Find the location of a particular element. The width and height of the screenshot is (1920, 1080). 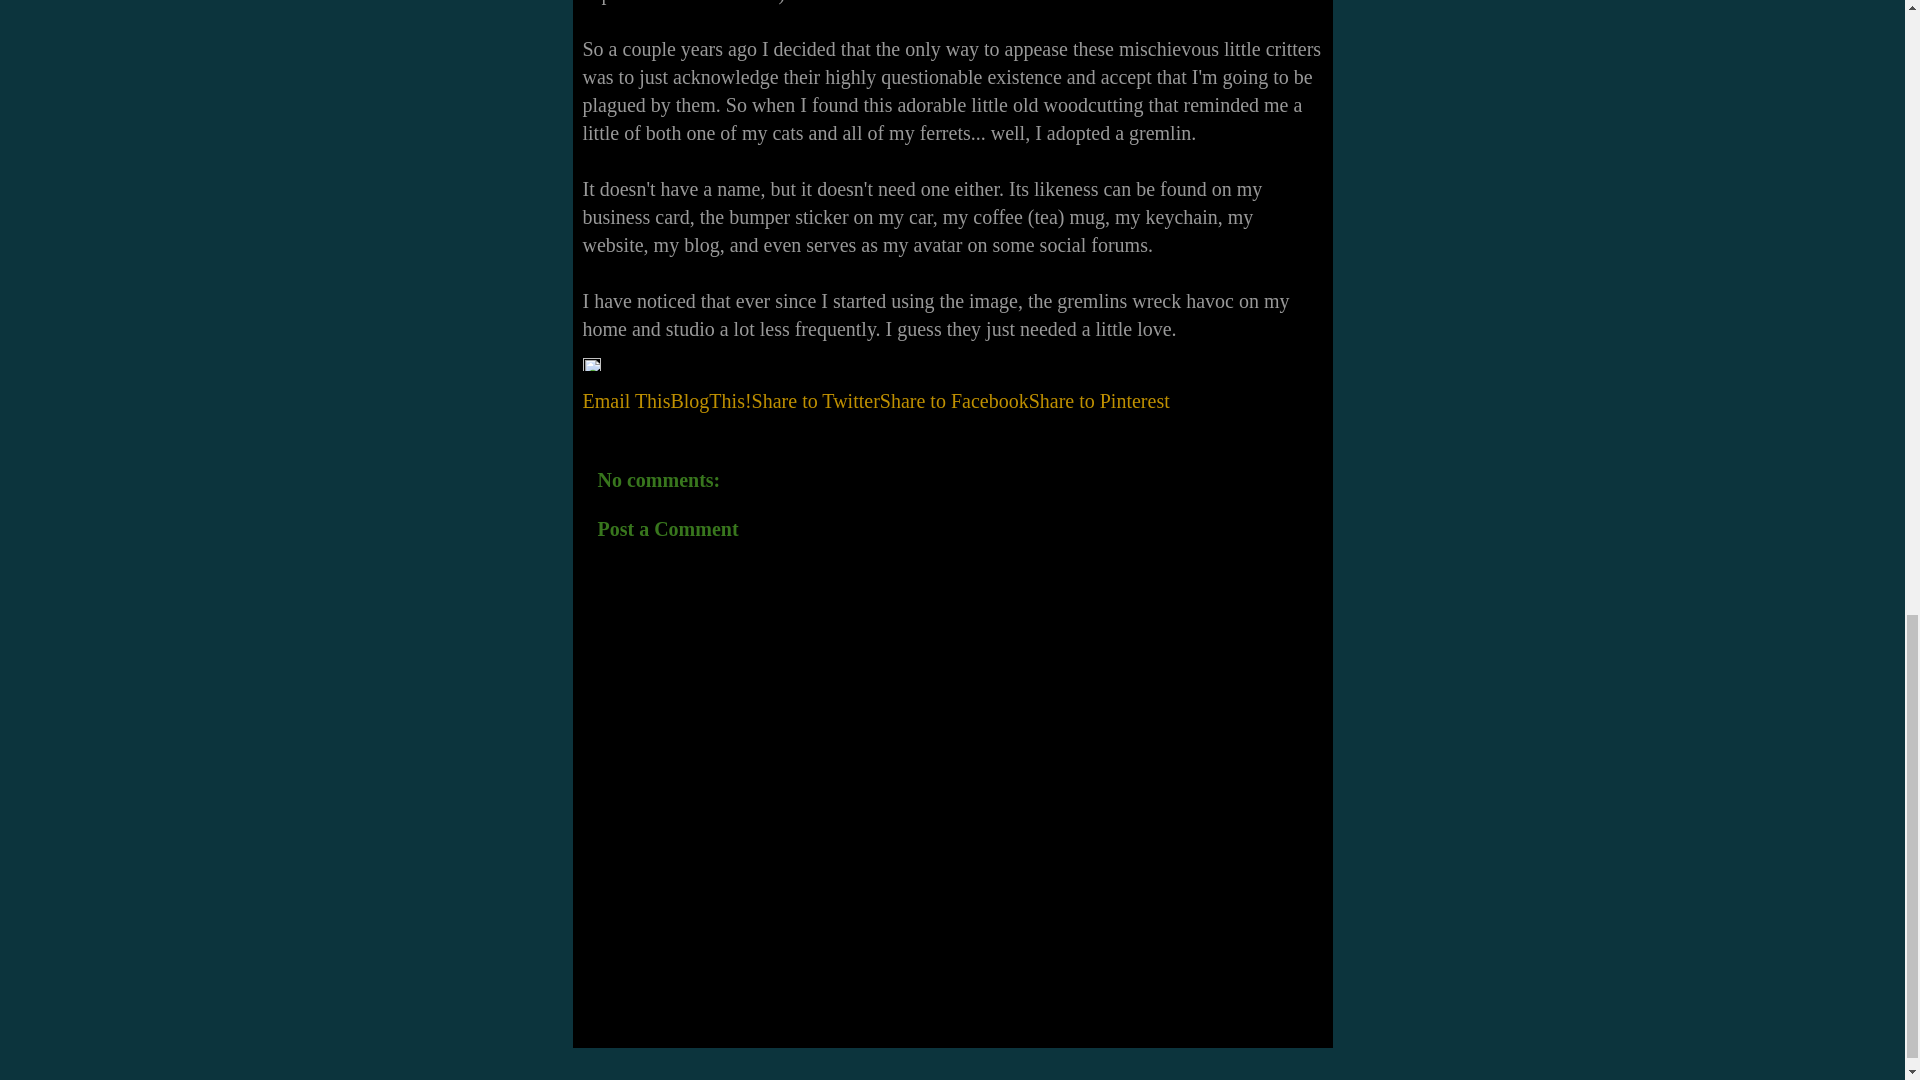

Share to Pinterest is located at coordinates (1099, 400).